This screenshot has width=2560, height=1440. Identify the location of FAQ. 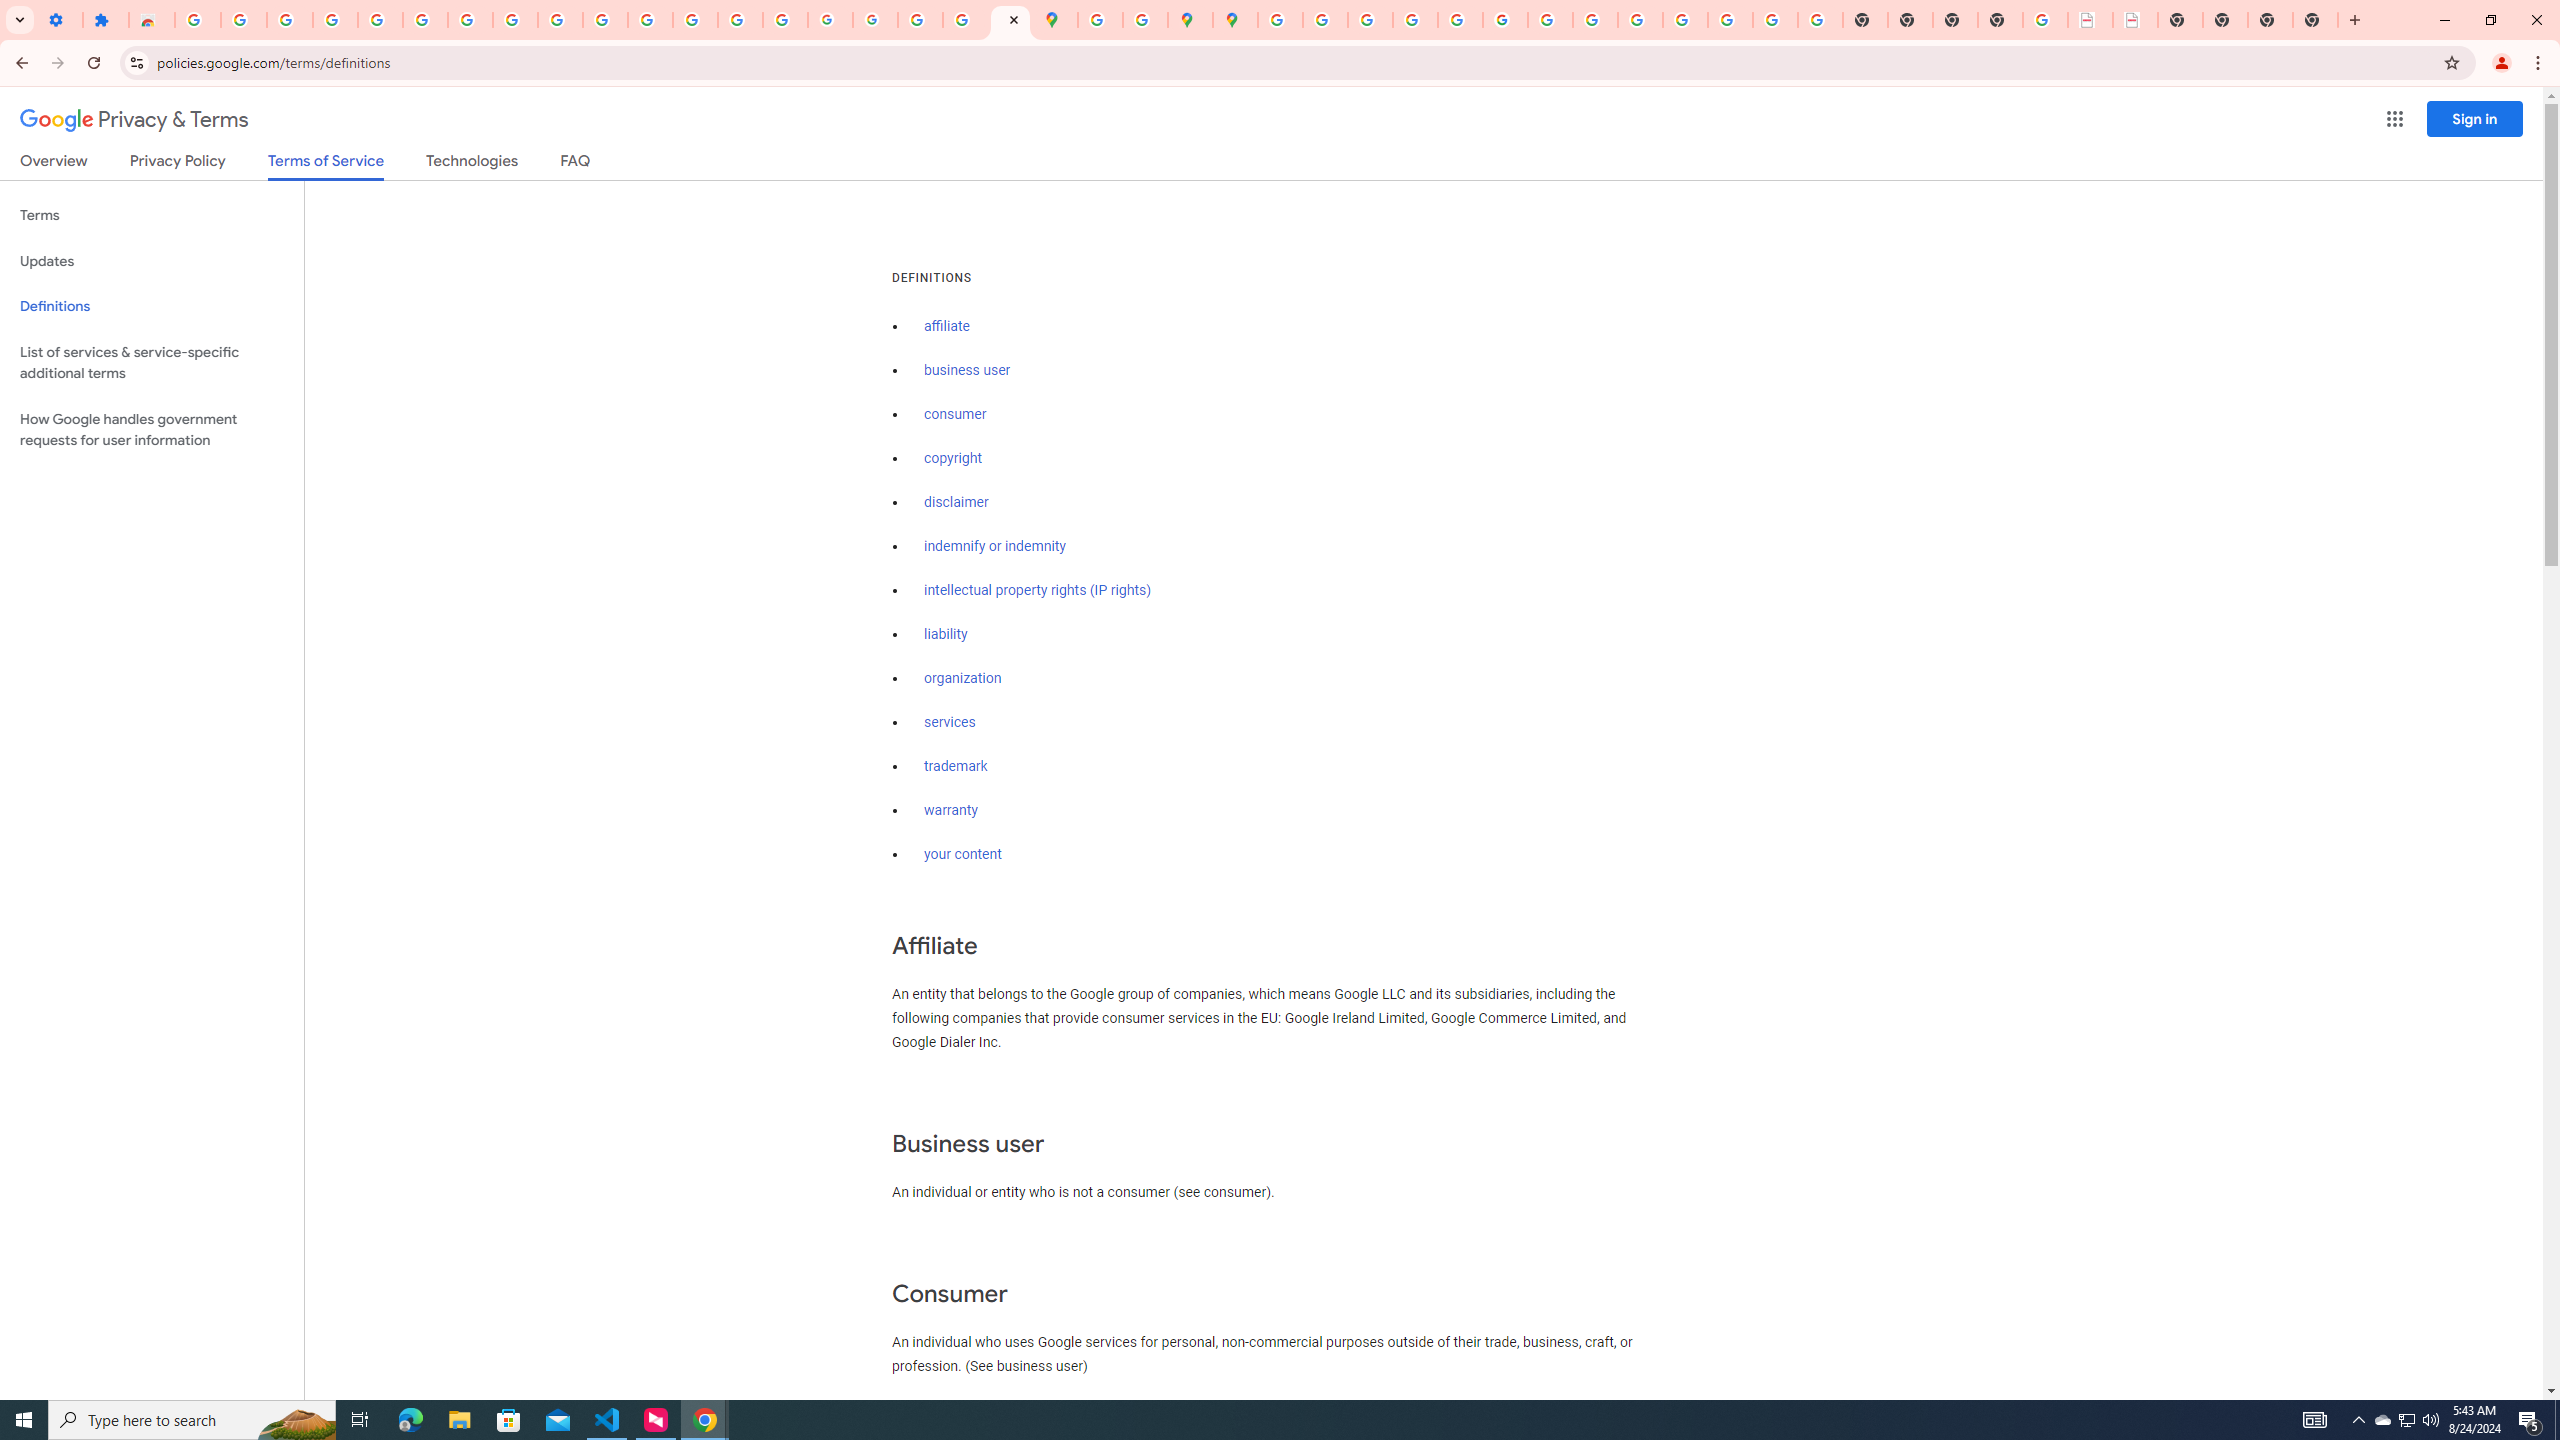
(576, 164).